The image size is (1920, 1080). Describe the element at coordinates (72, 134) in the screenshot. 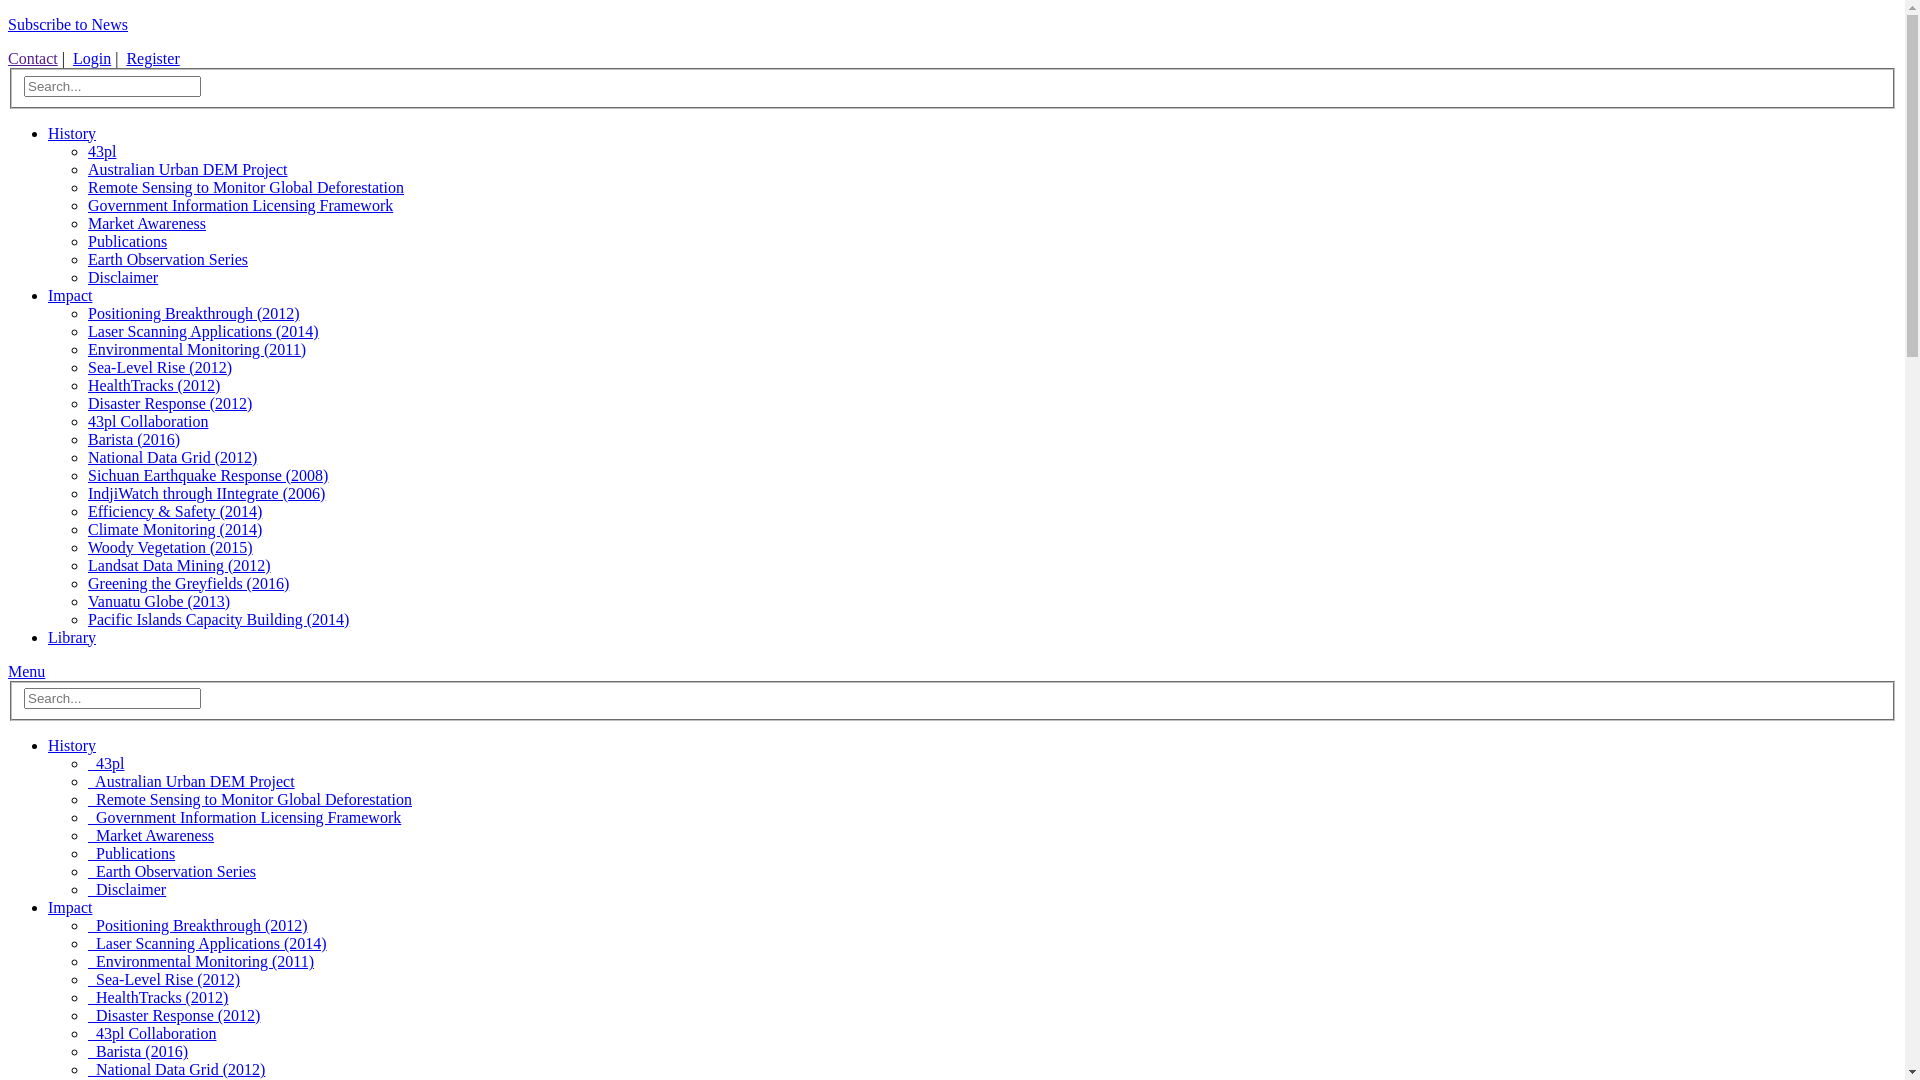

I see `History` at that location.